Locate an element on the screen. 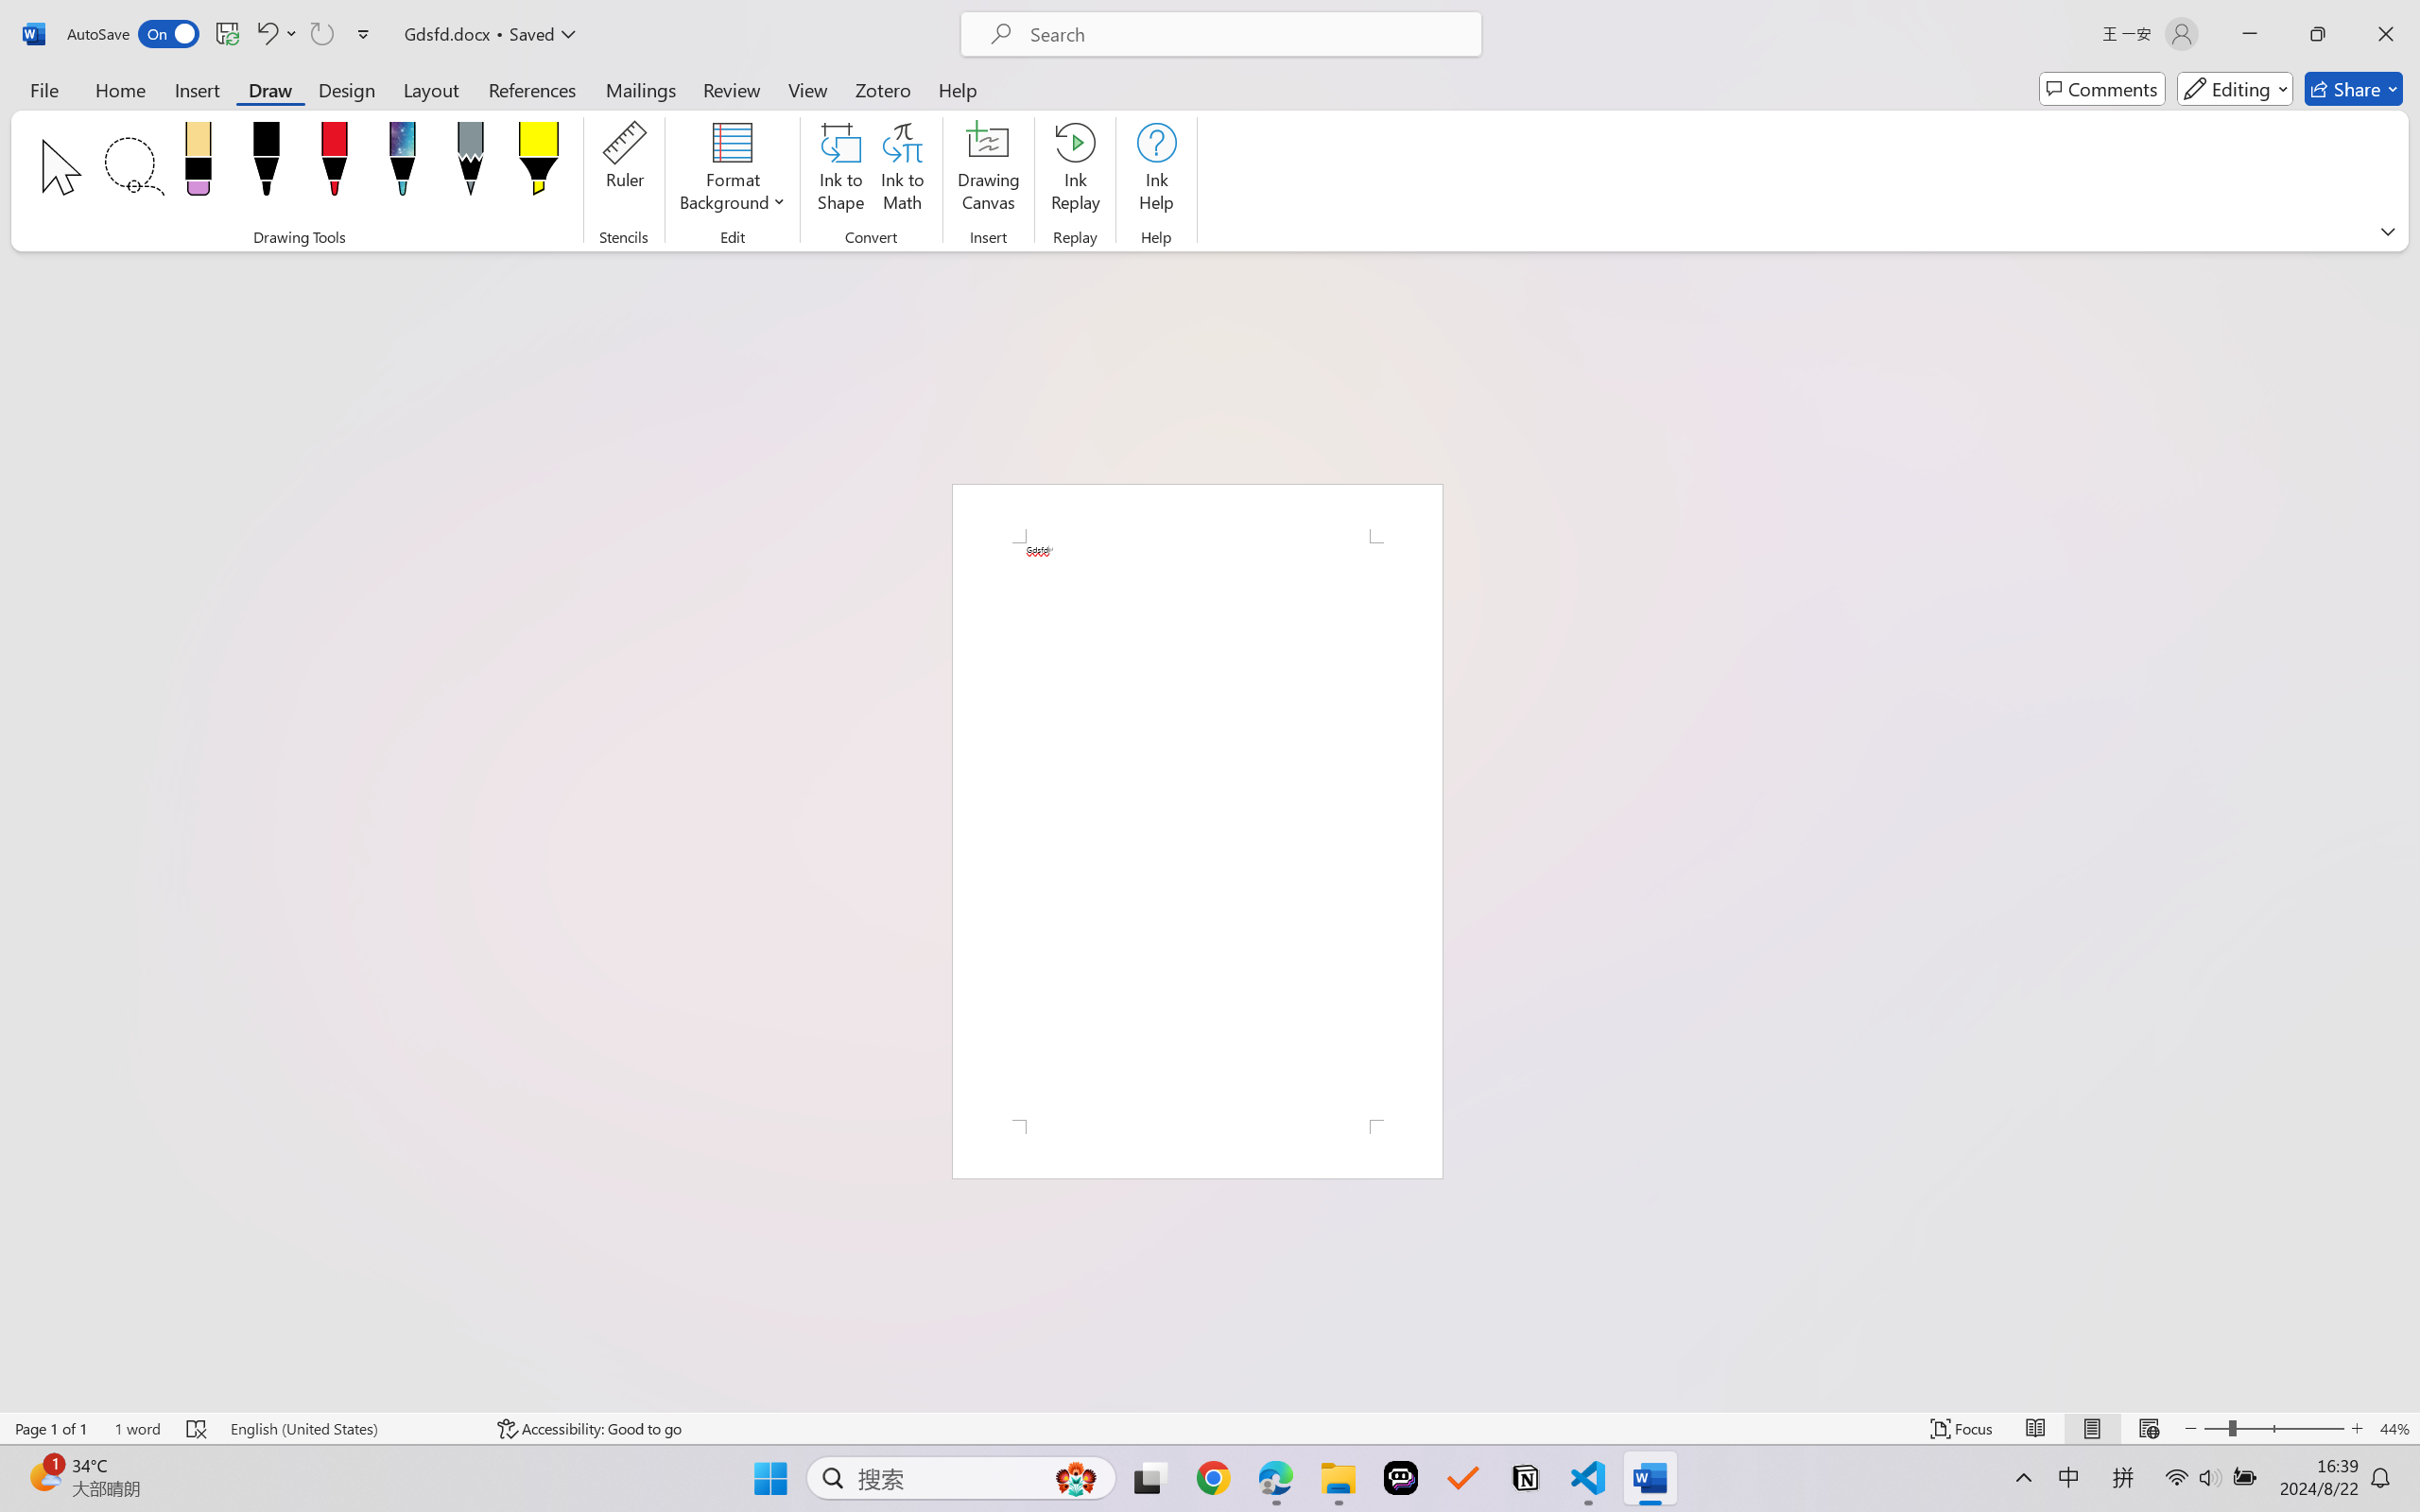 The height and width of the screenshot is (1512, 2420). OK is located at coordinates (1180, 832).